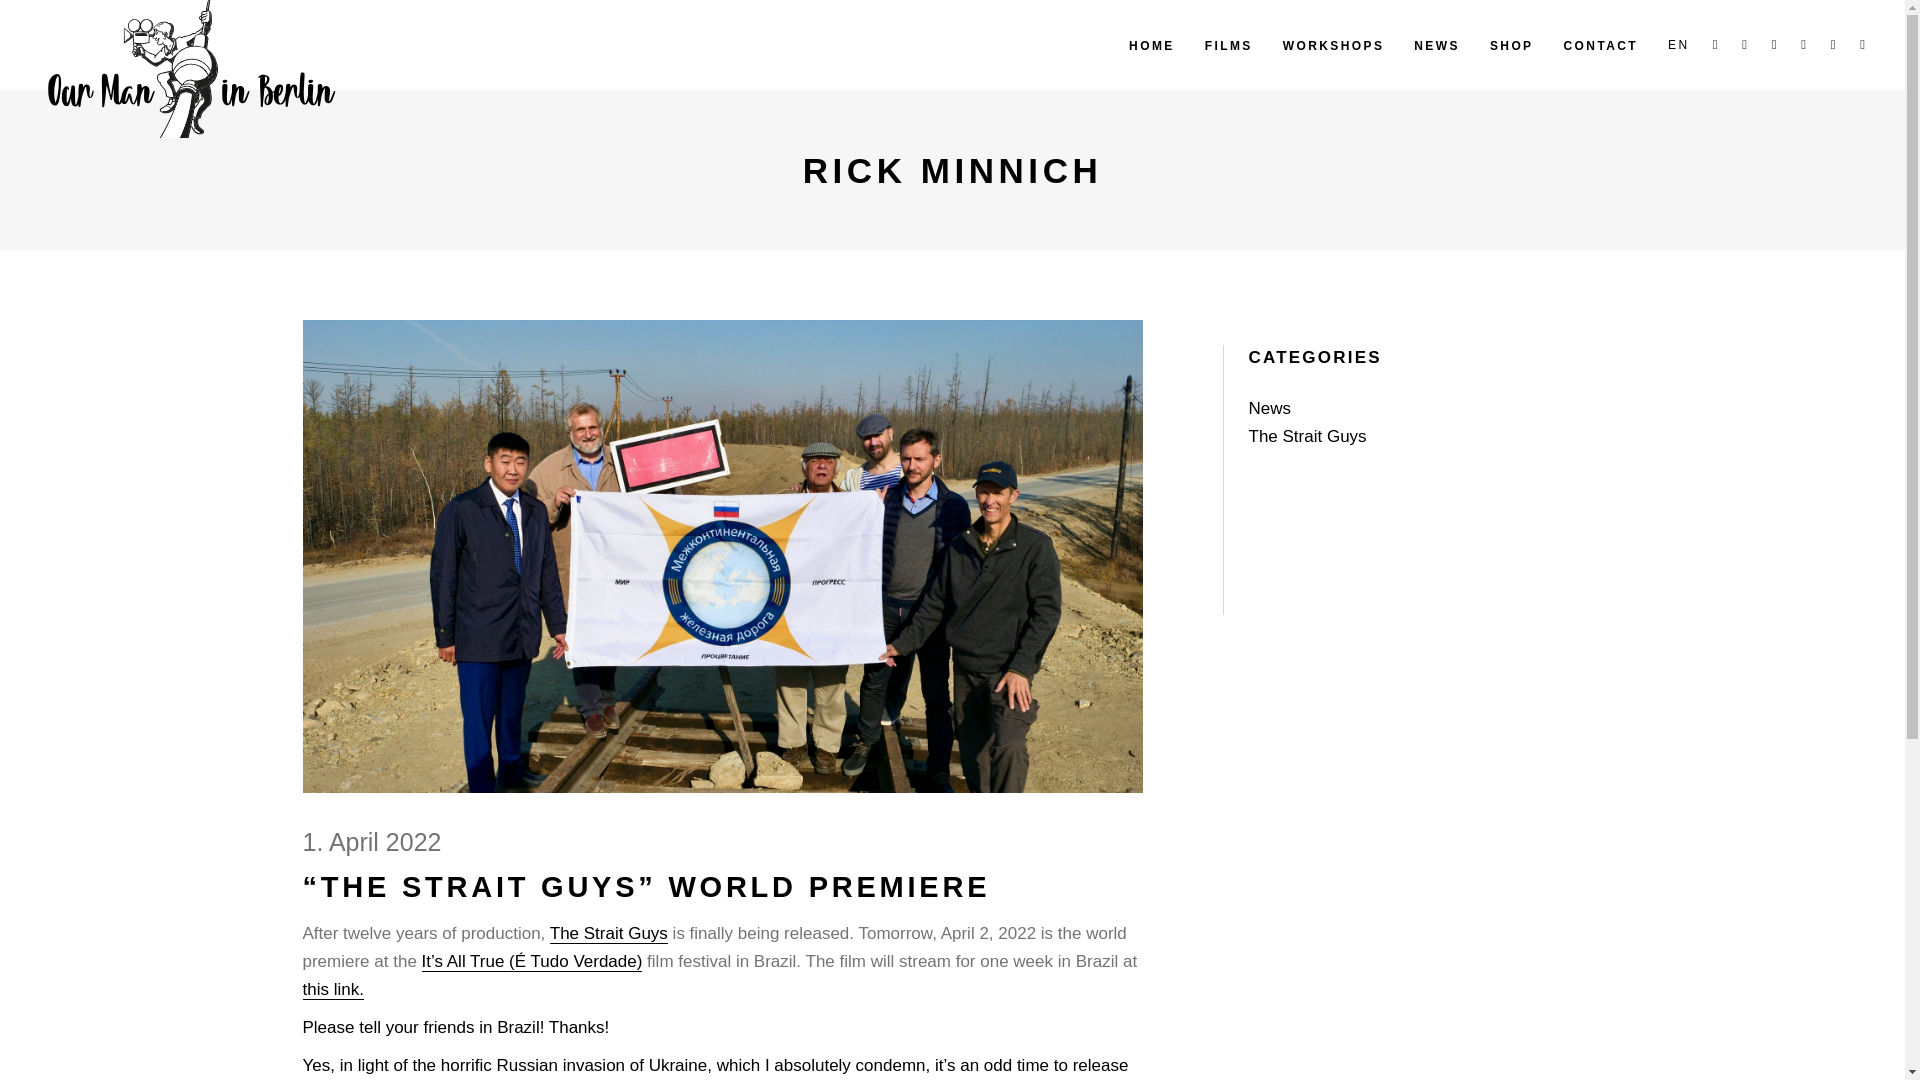 This screenshot has width=1920, height=1080. Describe the element at coordinates (332, 990) in the screenshot. I see `this link.` at that location.